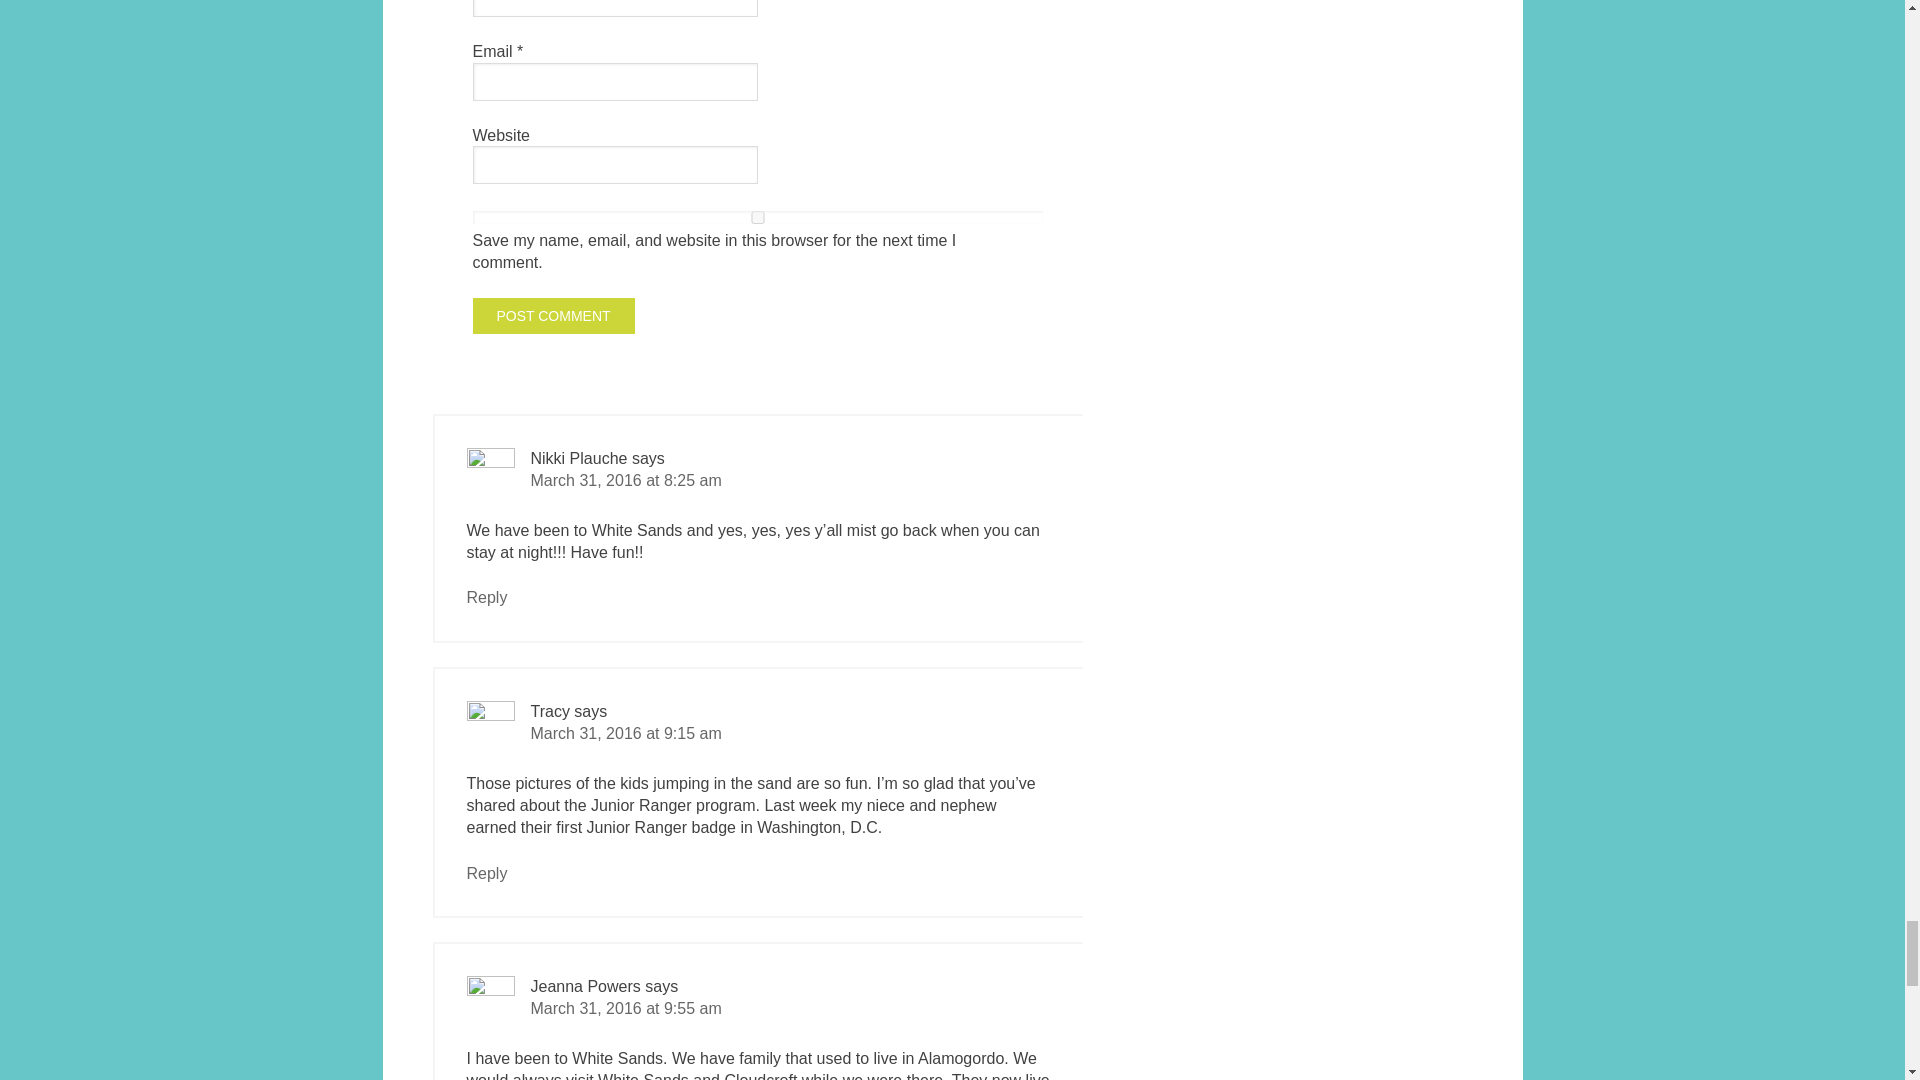 The height and width of the screenshot is (1080, 1920). I want to click on yes, so click(757, 216).